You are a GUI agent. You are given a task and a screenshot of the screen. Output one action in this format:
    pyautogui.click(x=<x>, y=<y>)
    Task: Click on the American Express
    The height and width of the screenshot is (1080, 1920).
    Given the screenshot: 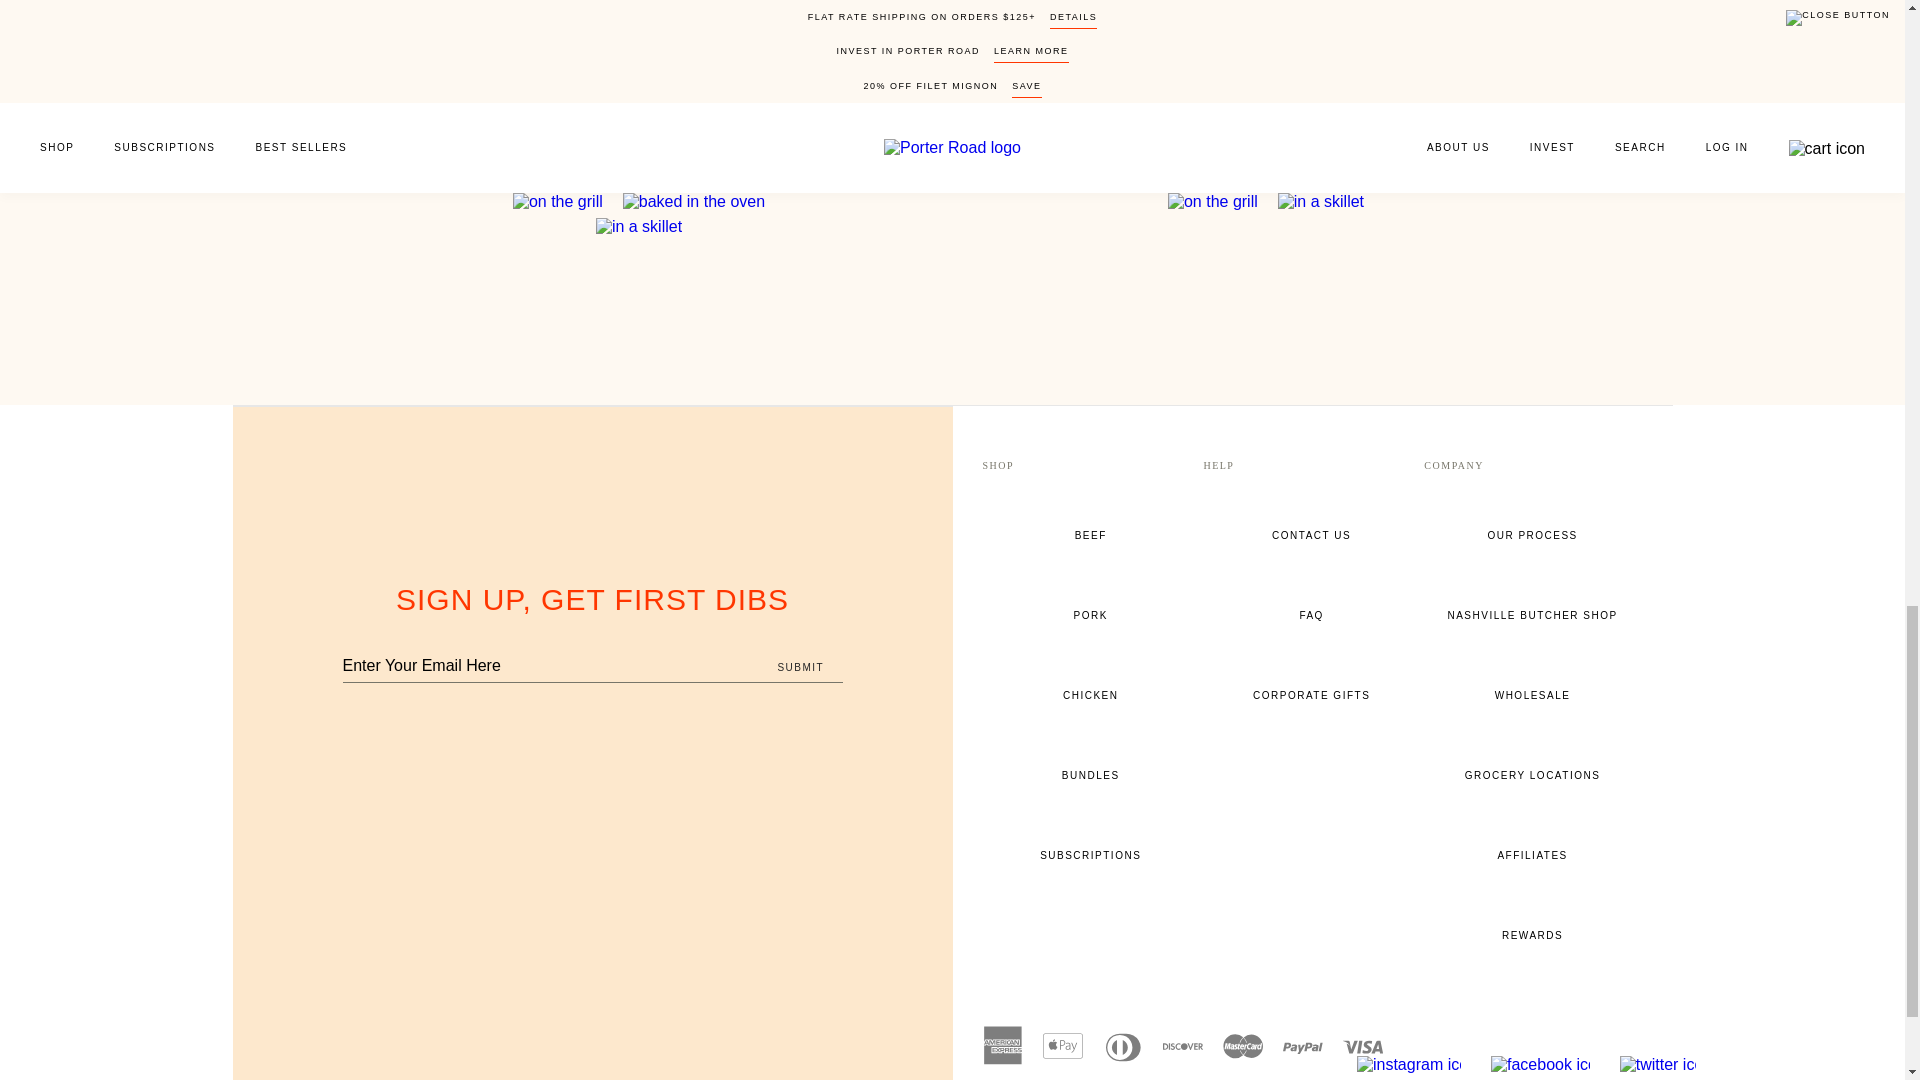 What is the action you would take?
    pyautogui.click(x=1001, y=1046)
    